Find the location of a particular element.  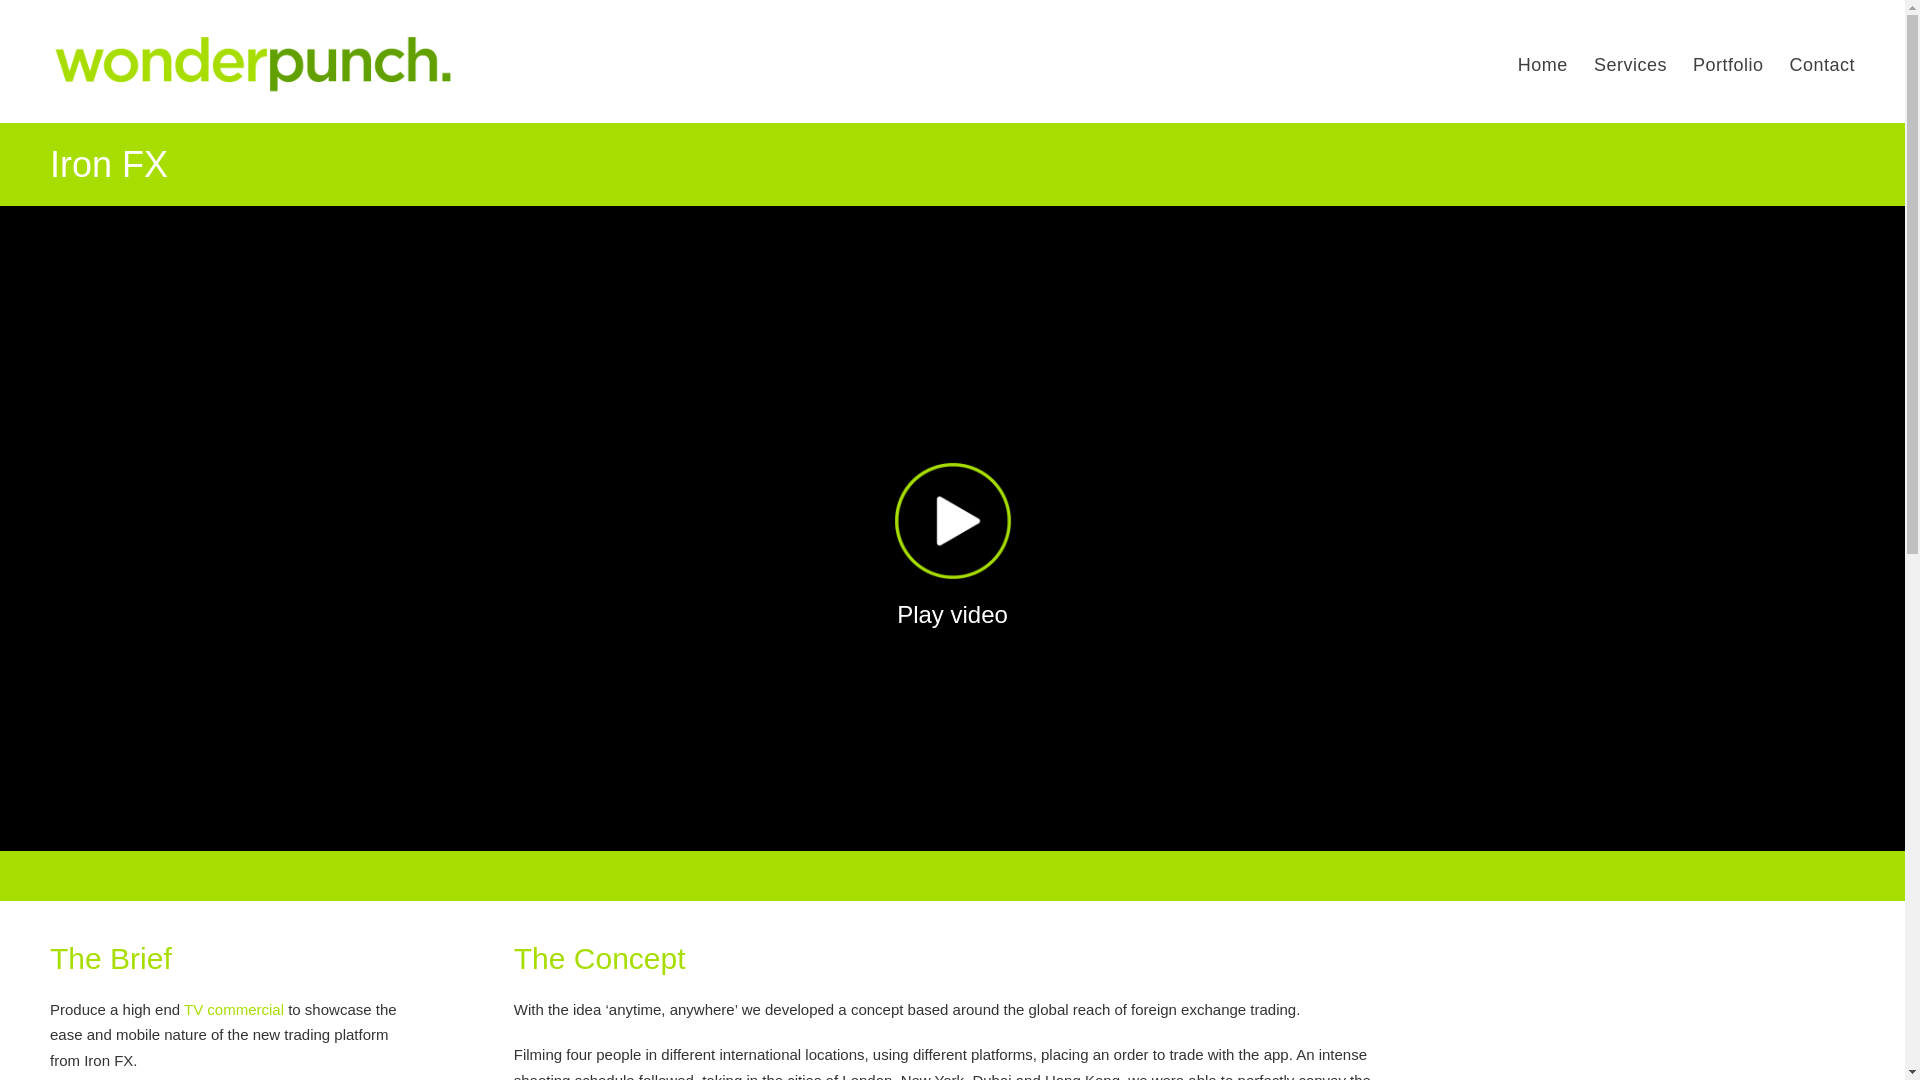

Portfolio is located at coordinates (1728, 72).